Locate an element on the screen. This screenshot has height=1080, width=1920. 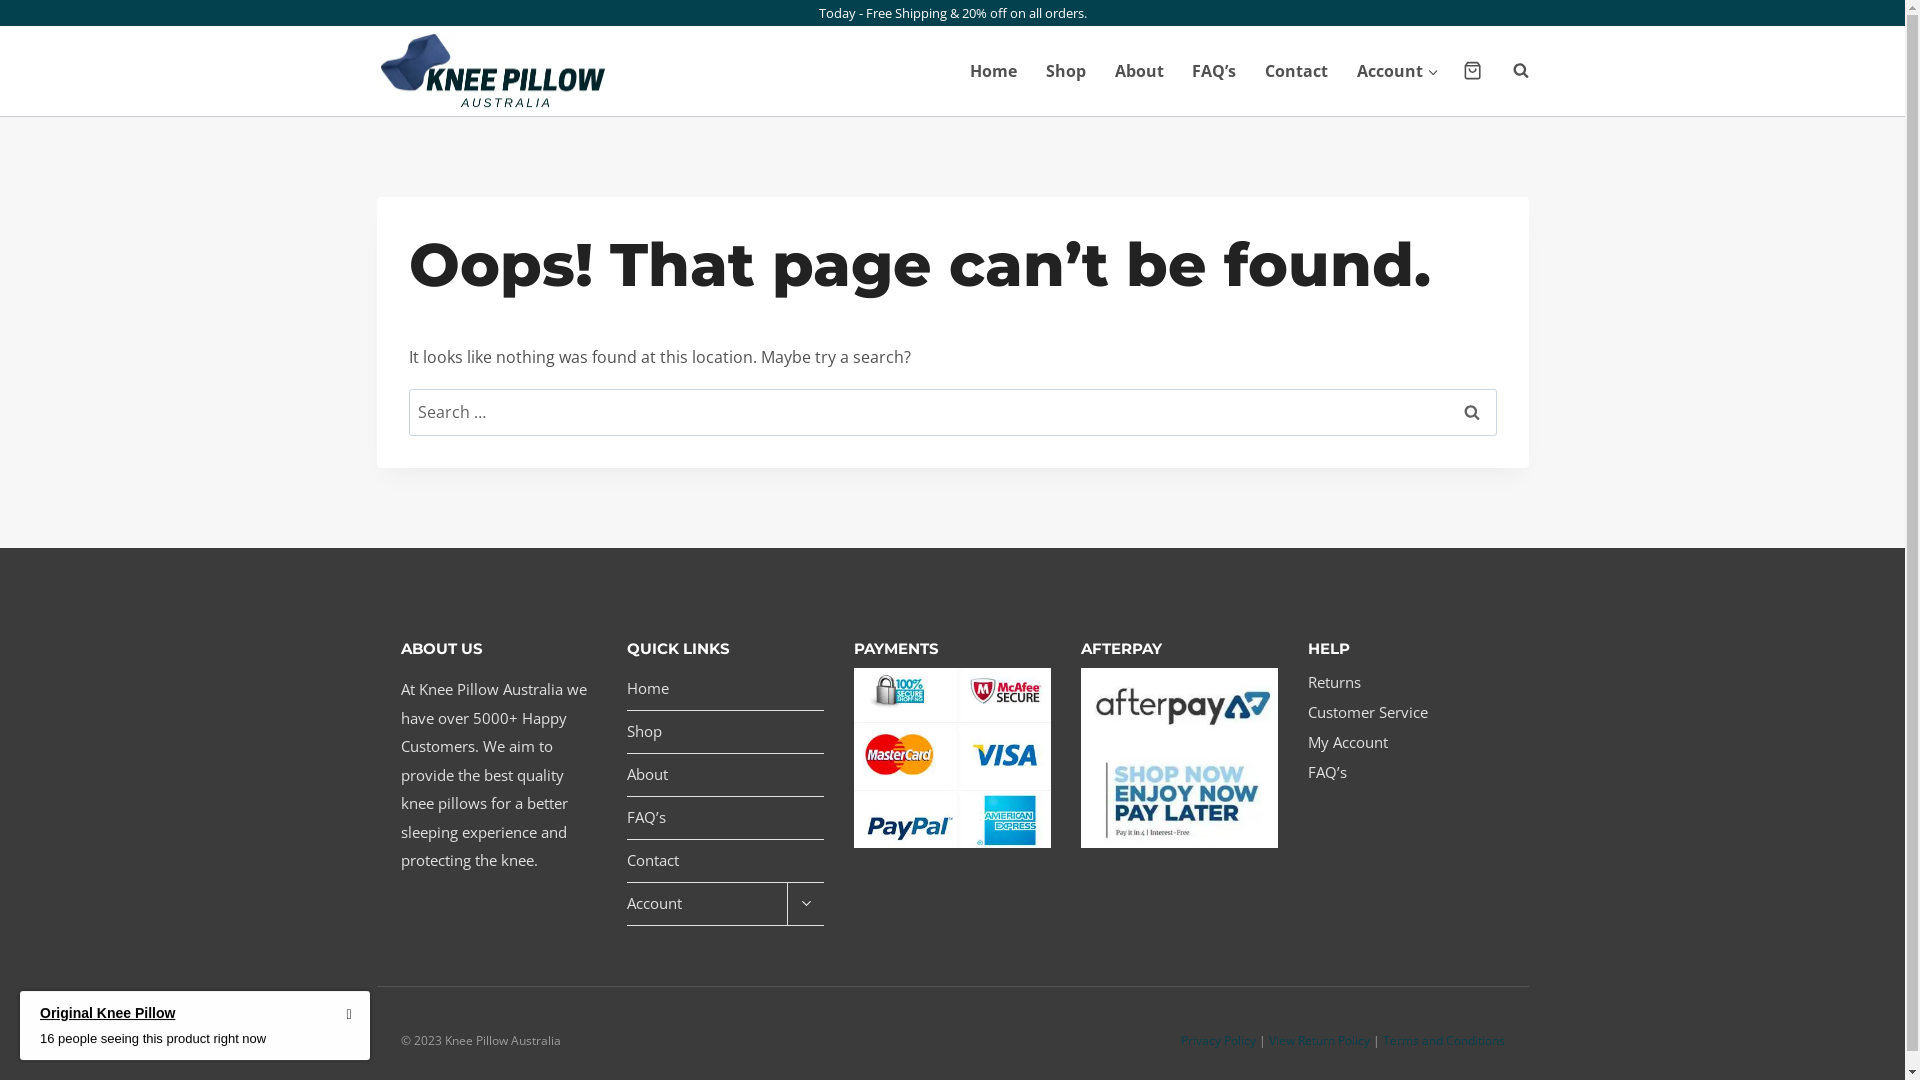
My Account is located at coordinates (1406, 743).